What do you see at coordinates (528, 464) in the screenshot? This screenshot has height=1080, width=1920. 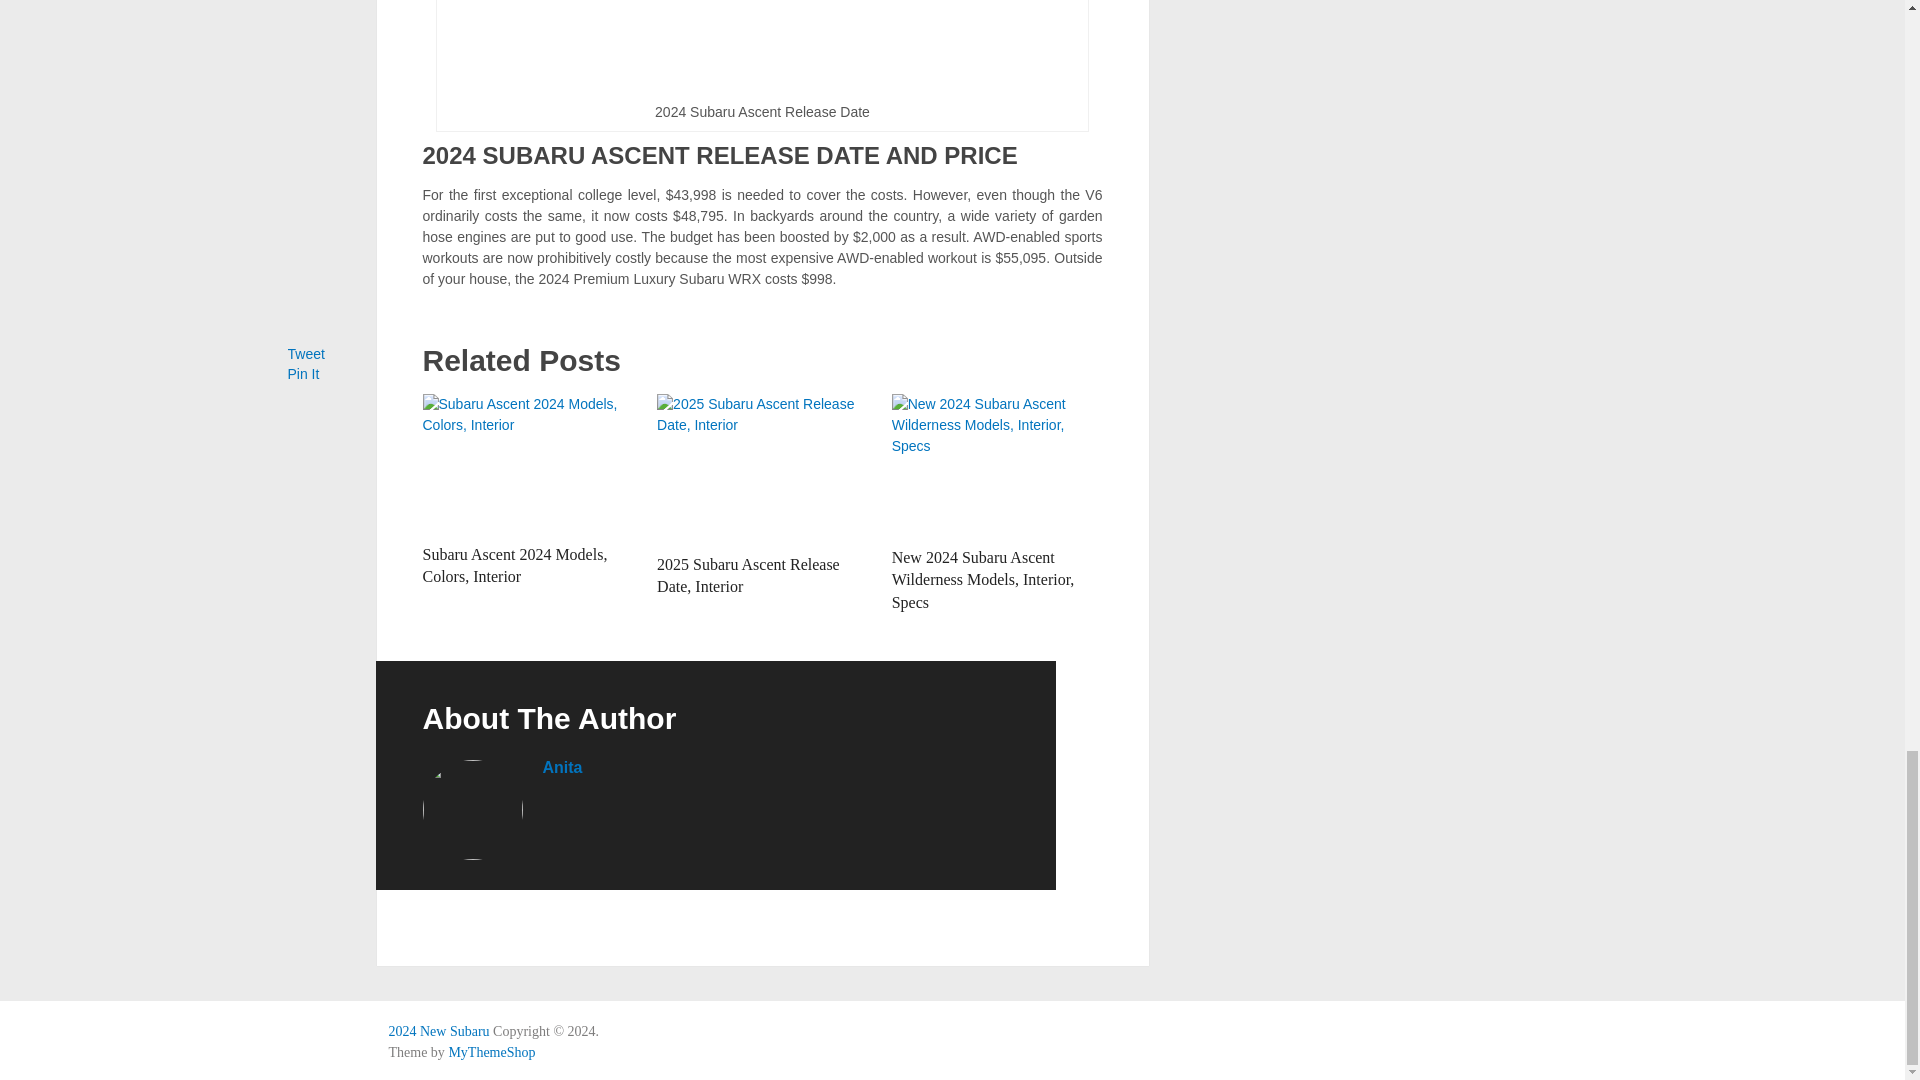 I see `Subaru Ascent 2024 Models, Colors, Interior` at bounding box center [528, 464].